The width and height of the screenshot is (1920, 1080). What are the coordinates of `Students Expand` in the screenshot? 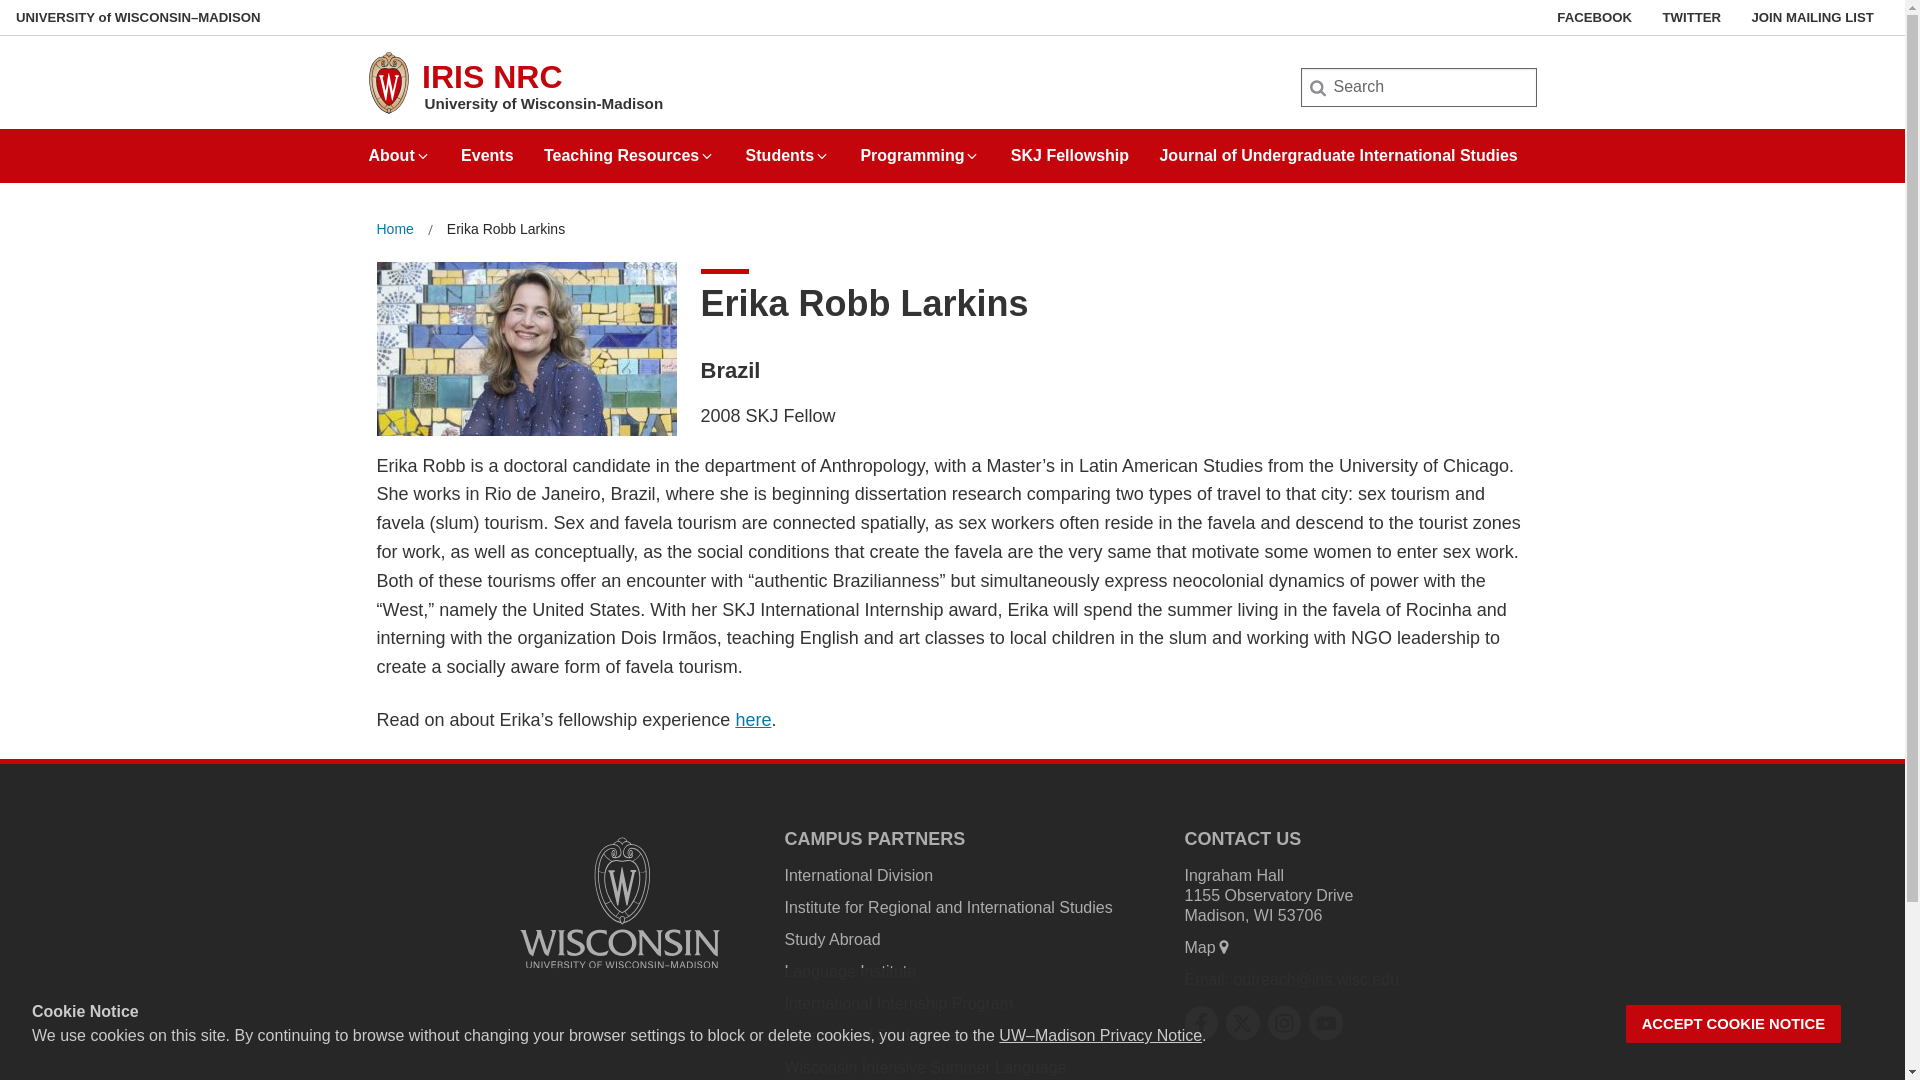 It's located at (788, 148).